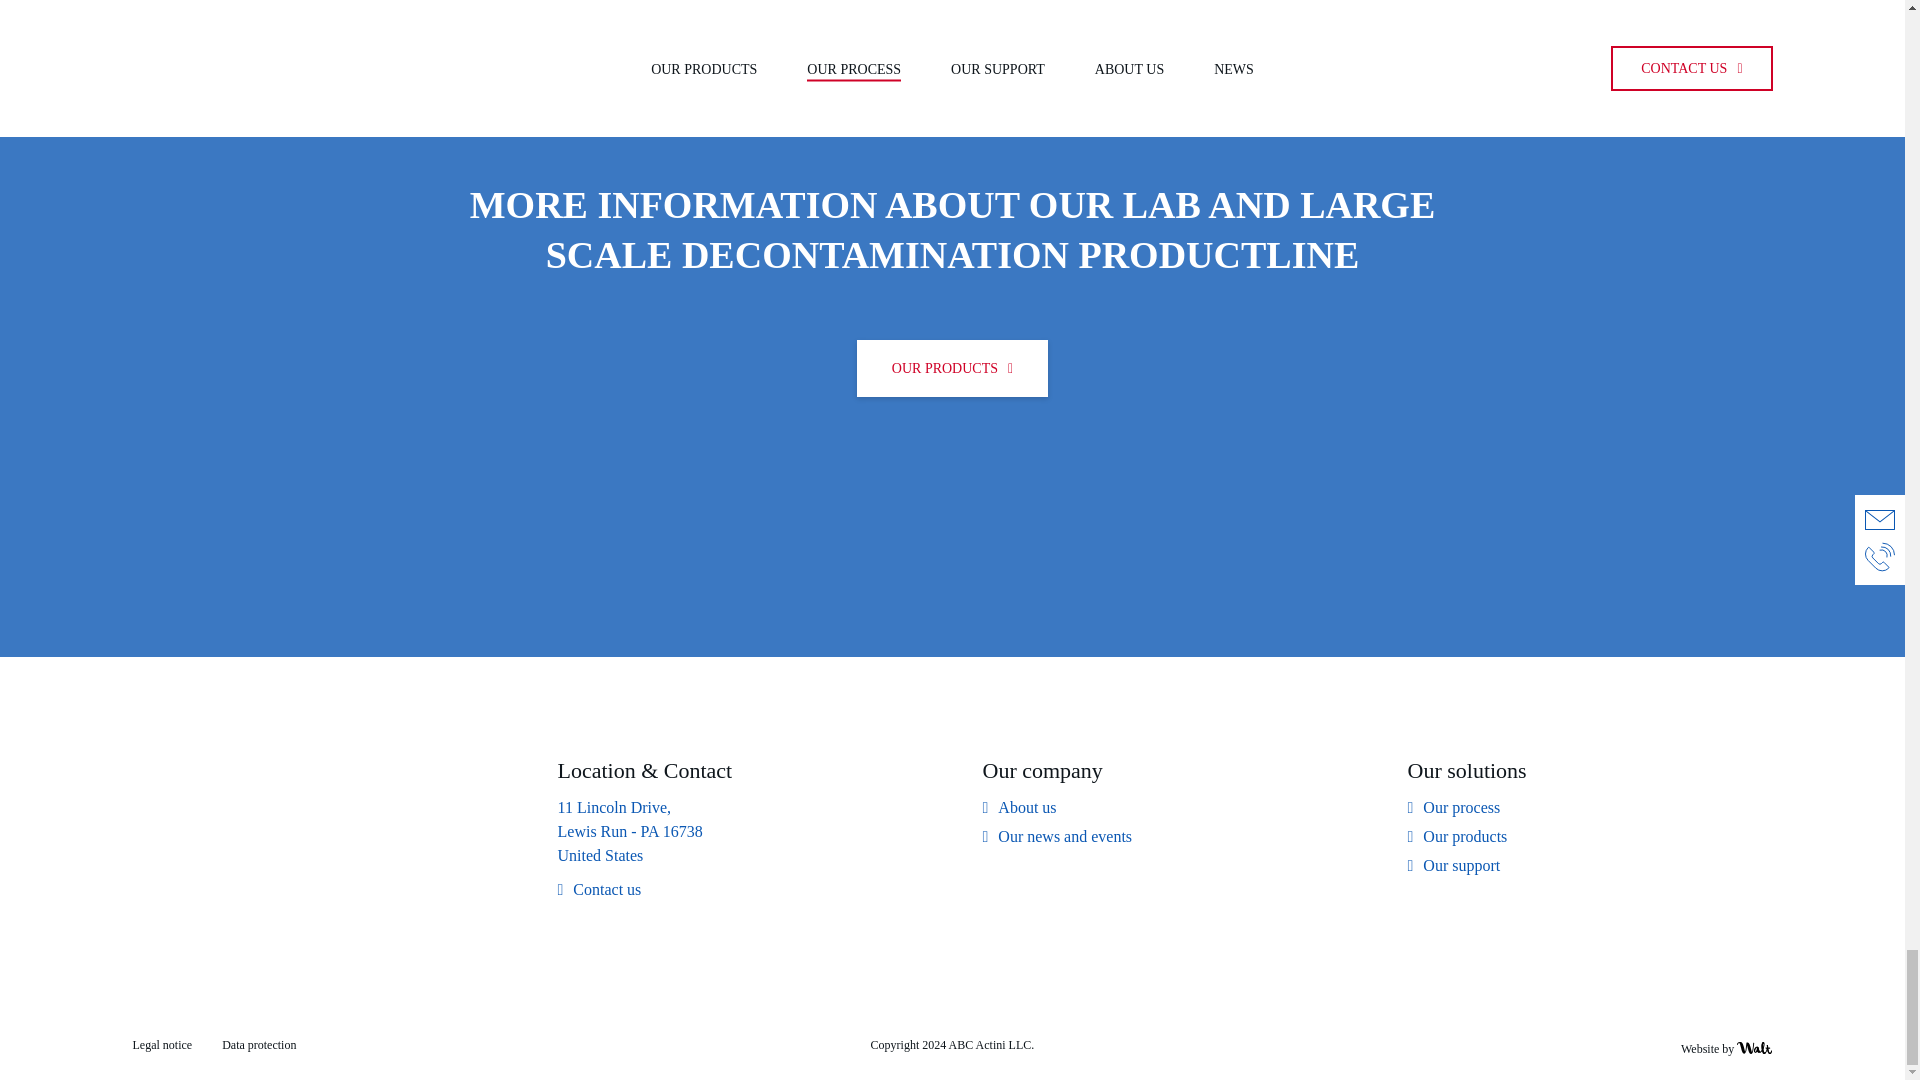 The width and height of the screenshot is (1920, 1080). I want to click on Website by, so click(1726, 1049).